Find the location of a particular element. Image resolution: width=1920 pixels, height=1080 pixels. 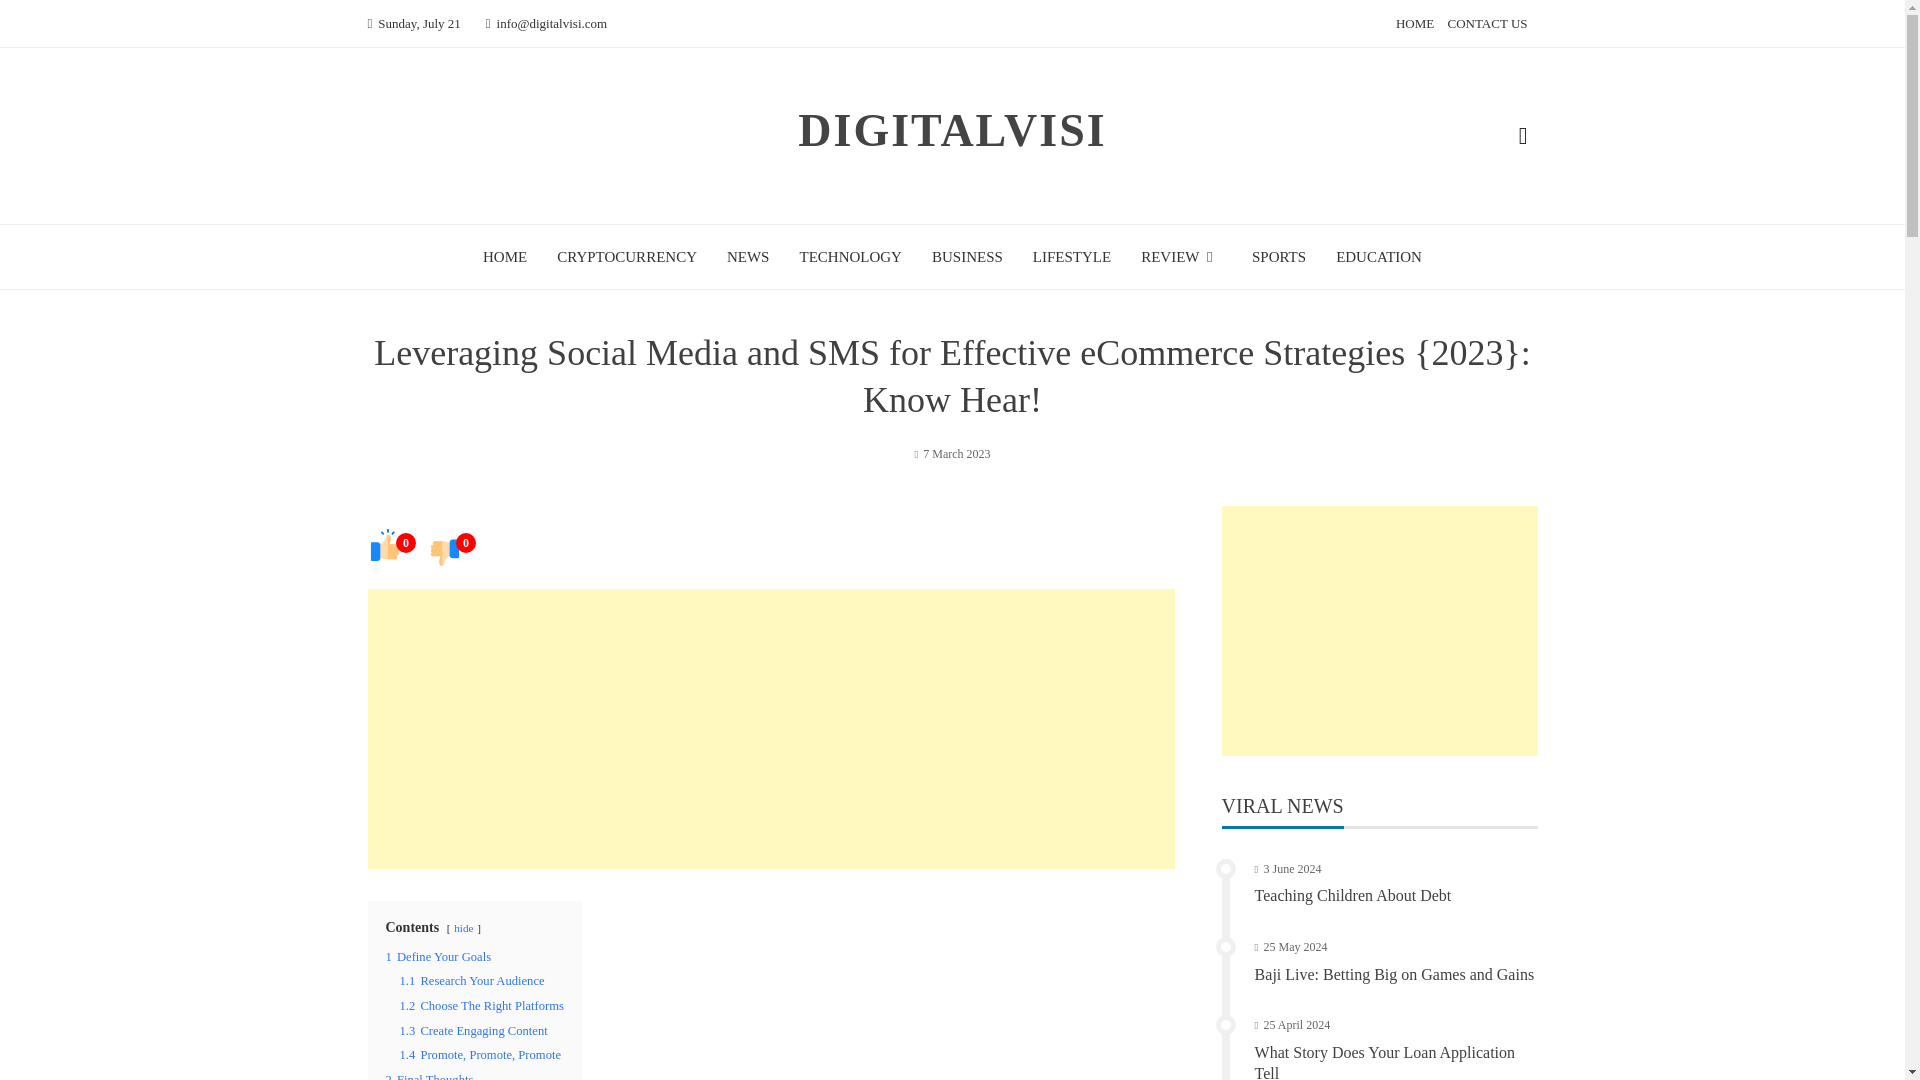

CONTACT US is located at coordinates (1488, 24).